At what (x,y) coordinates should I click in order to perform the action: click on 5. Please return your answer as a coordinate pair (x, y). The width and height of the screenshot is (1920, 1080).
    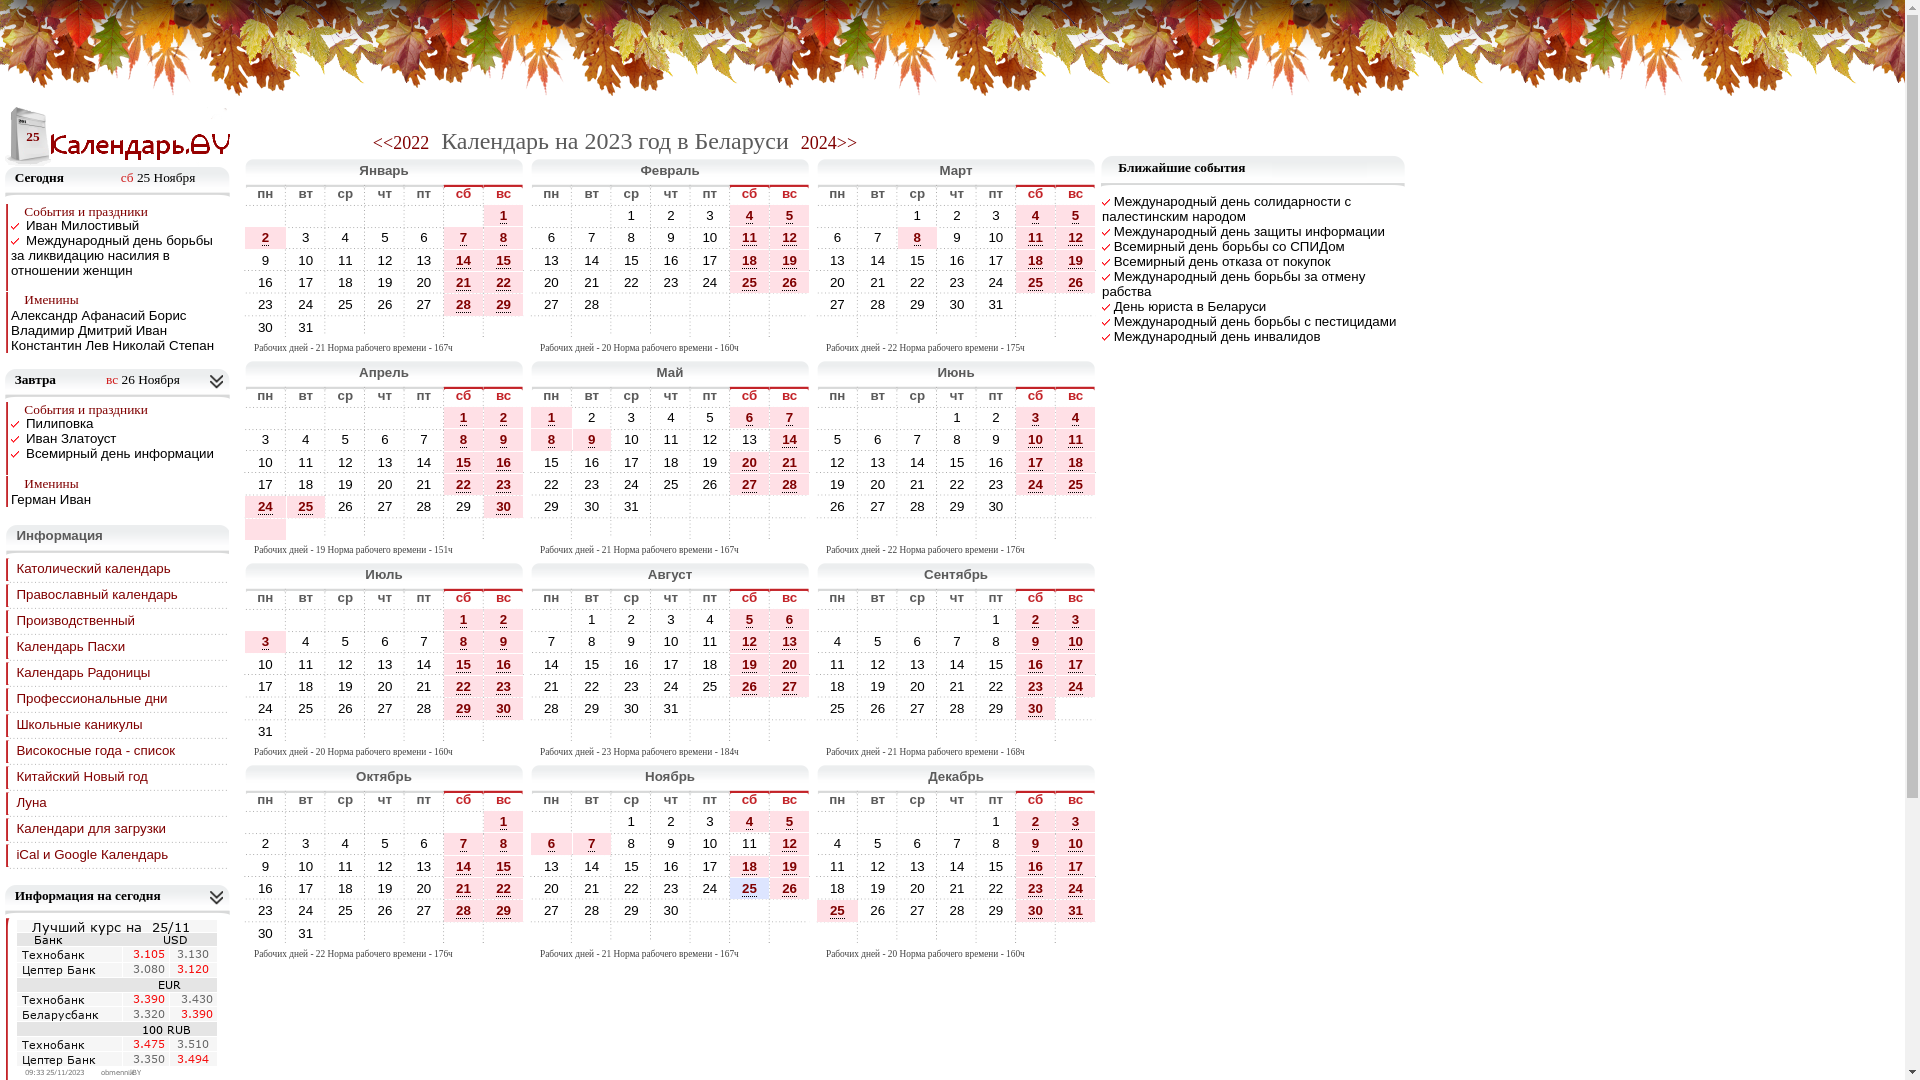
    Looking at the image, I should click on (878, 844).